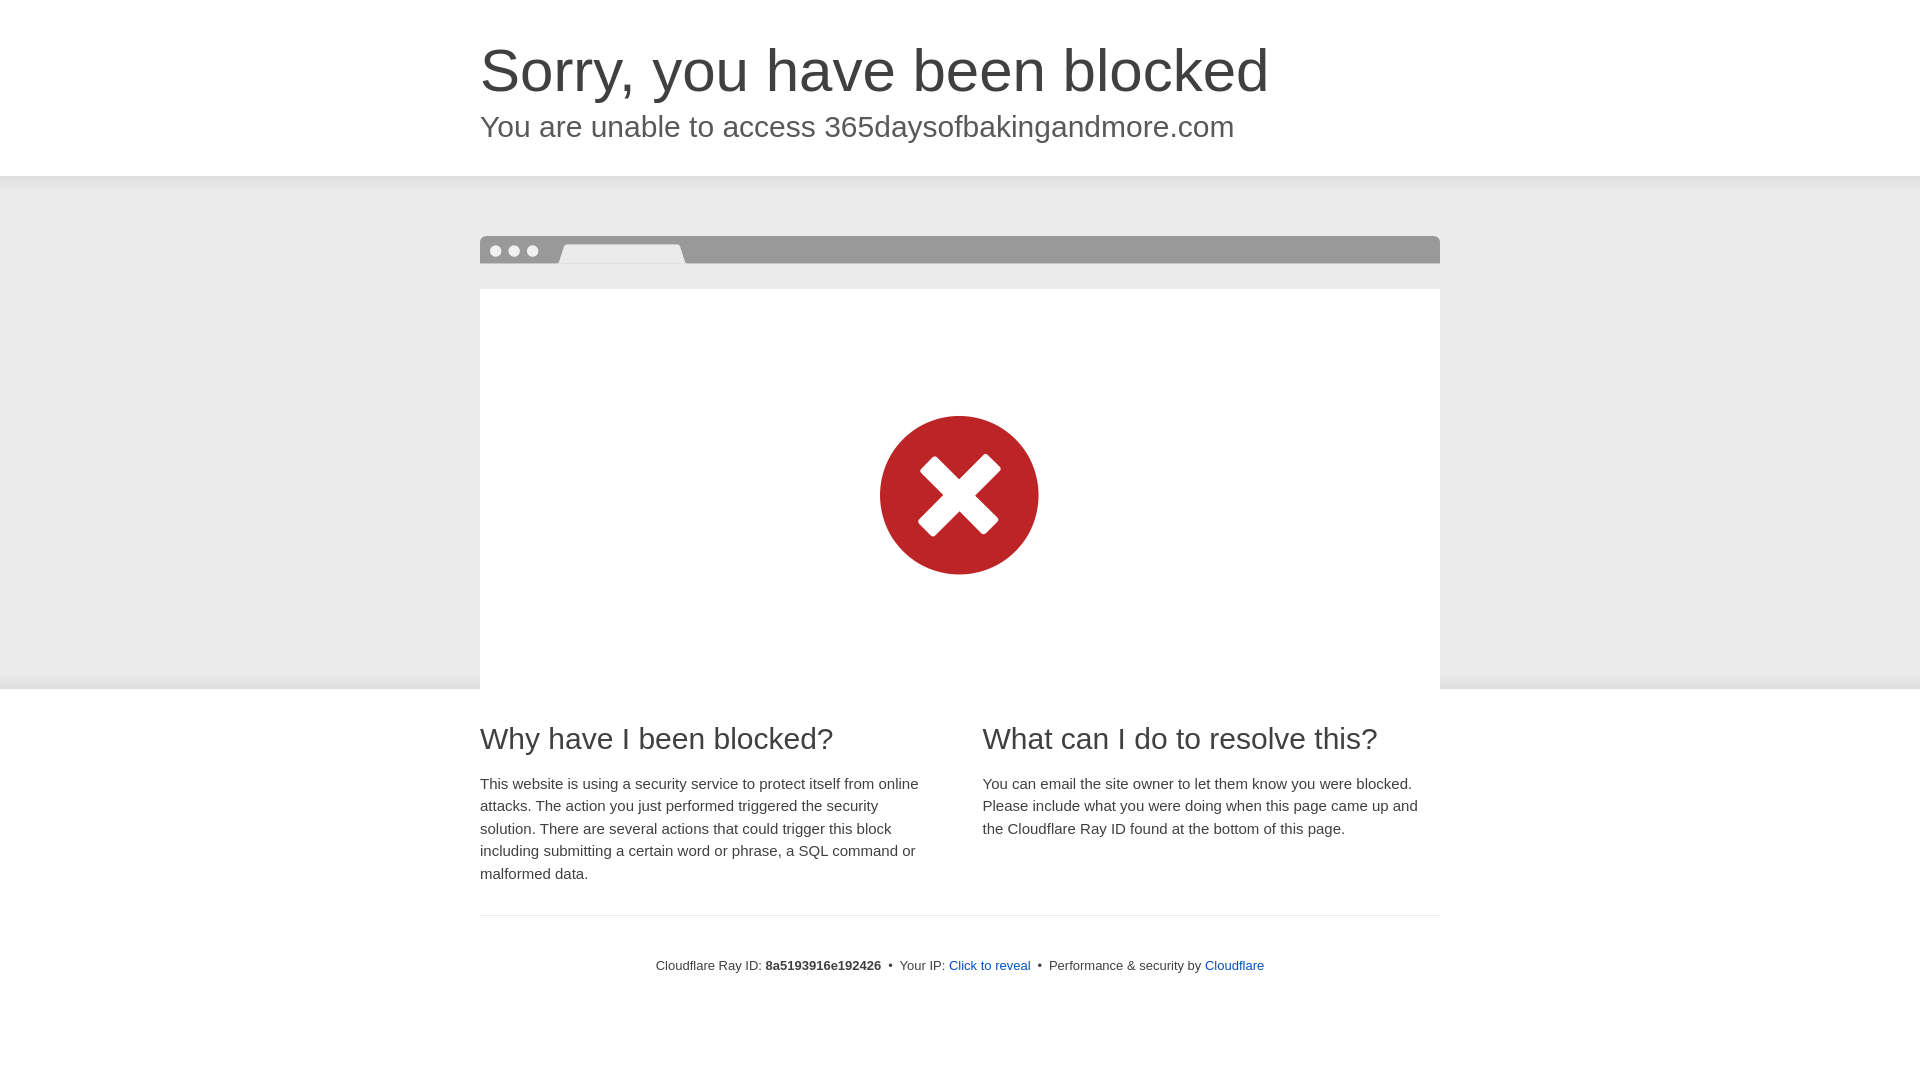  I want to click on Click to reveal, so click(990, 966).